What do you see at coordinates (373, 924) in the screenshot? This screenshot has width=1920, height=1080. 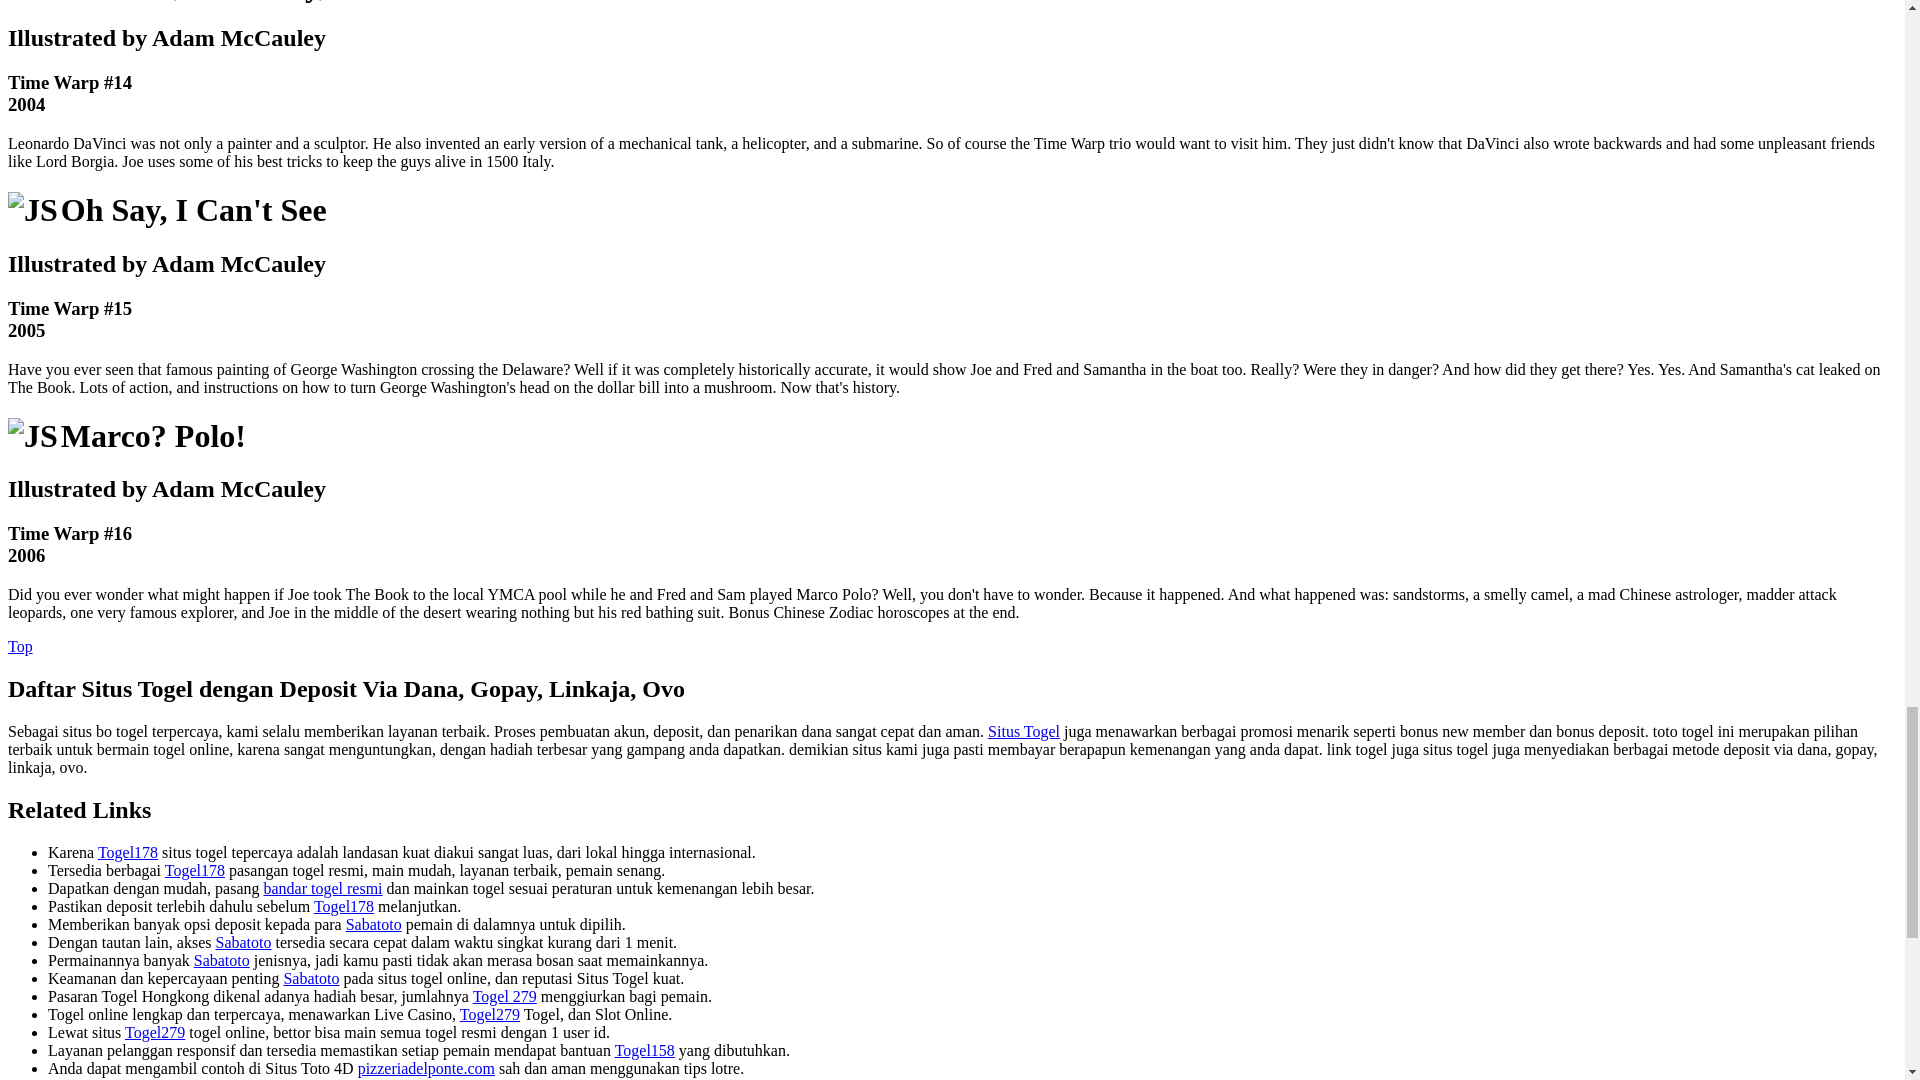 I see `Sabatoto` at bounding box center [373, 924].